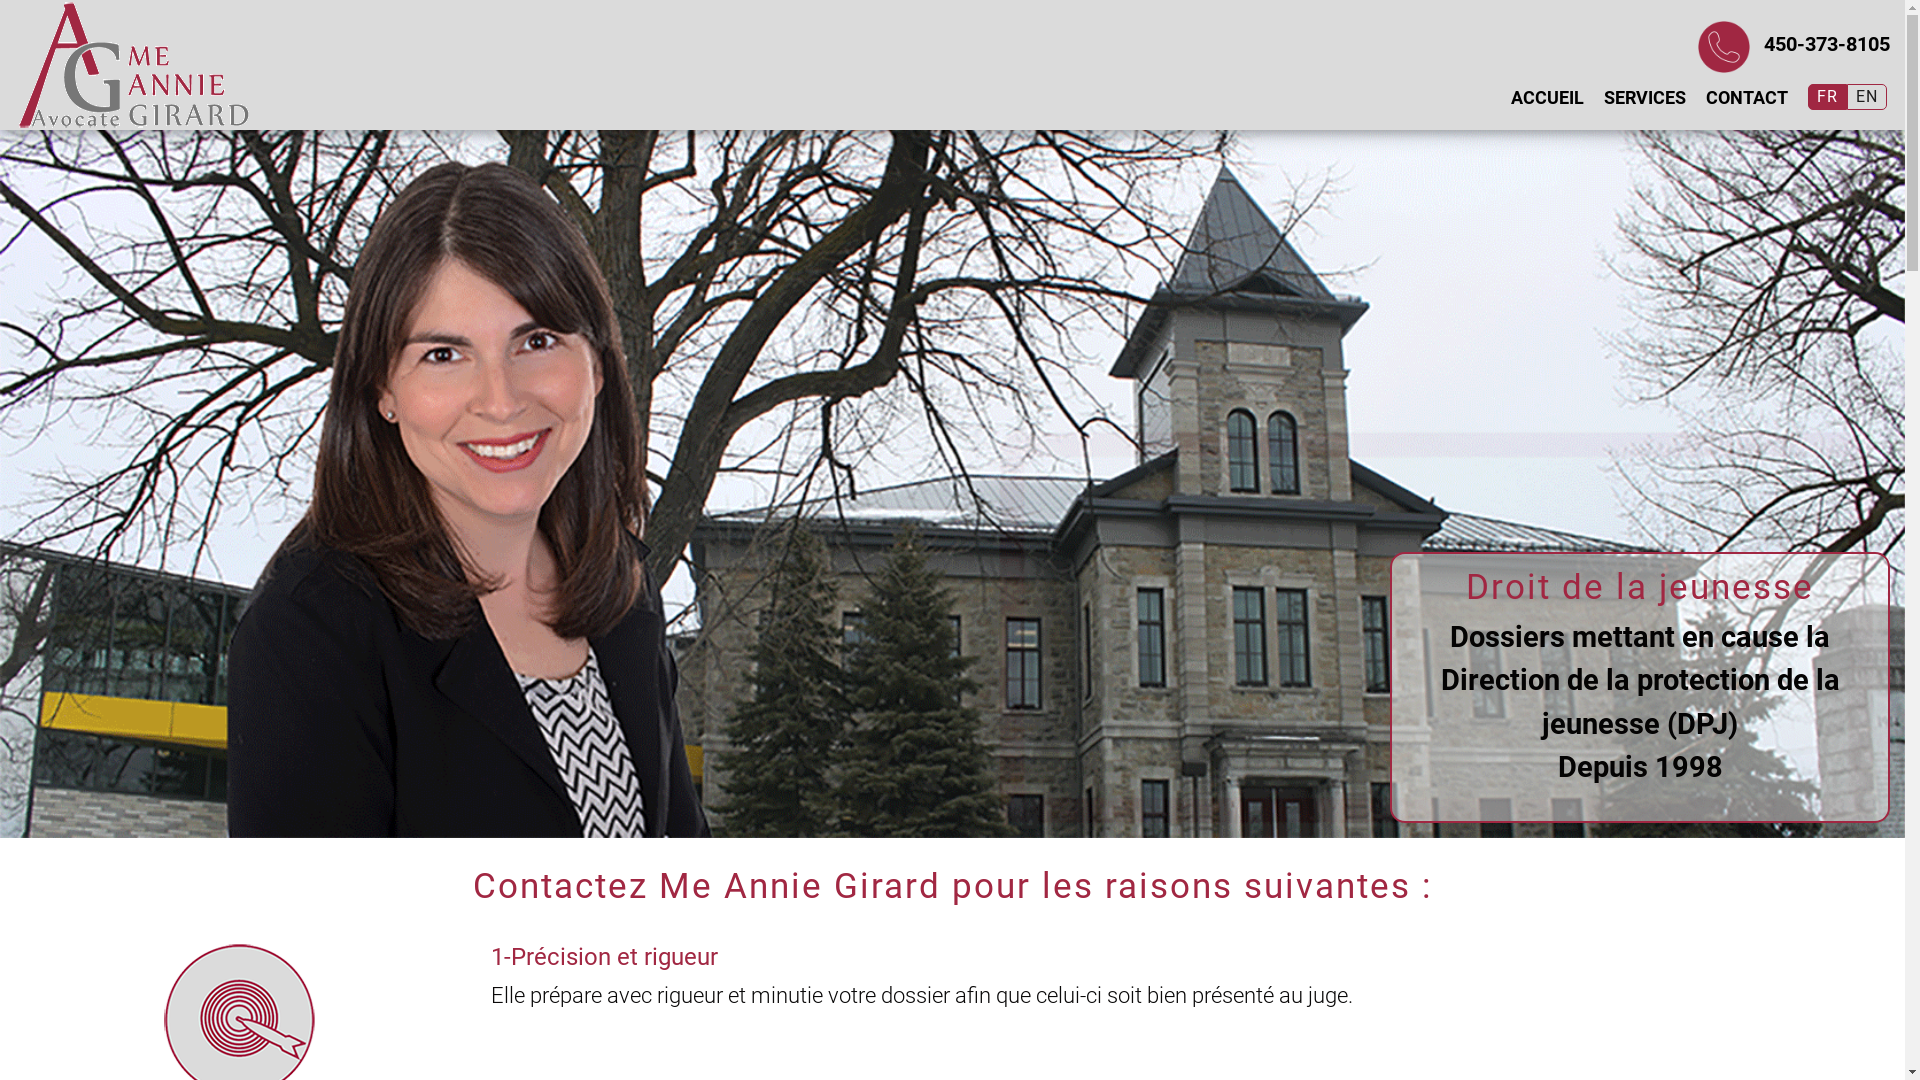 This screenshot has width=1920, height=1080. I want to click on 450-373-8105, so click(1827, 44).